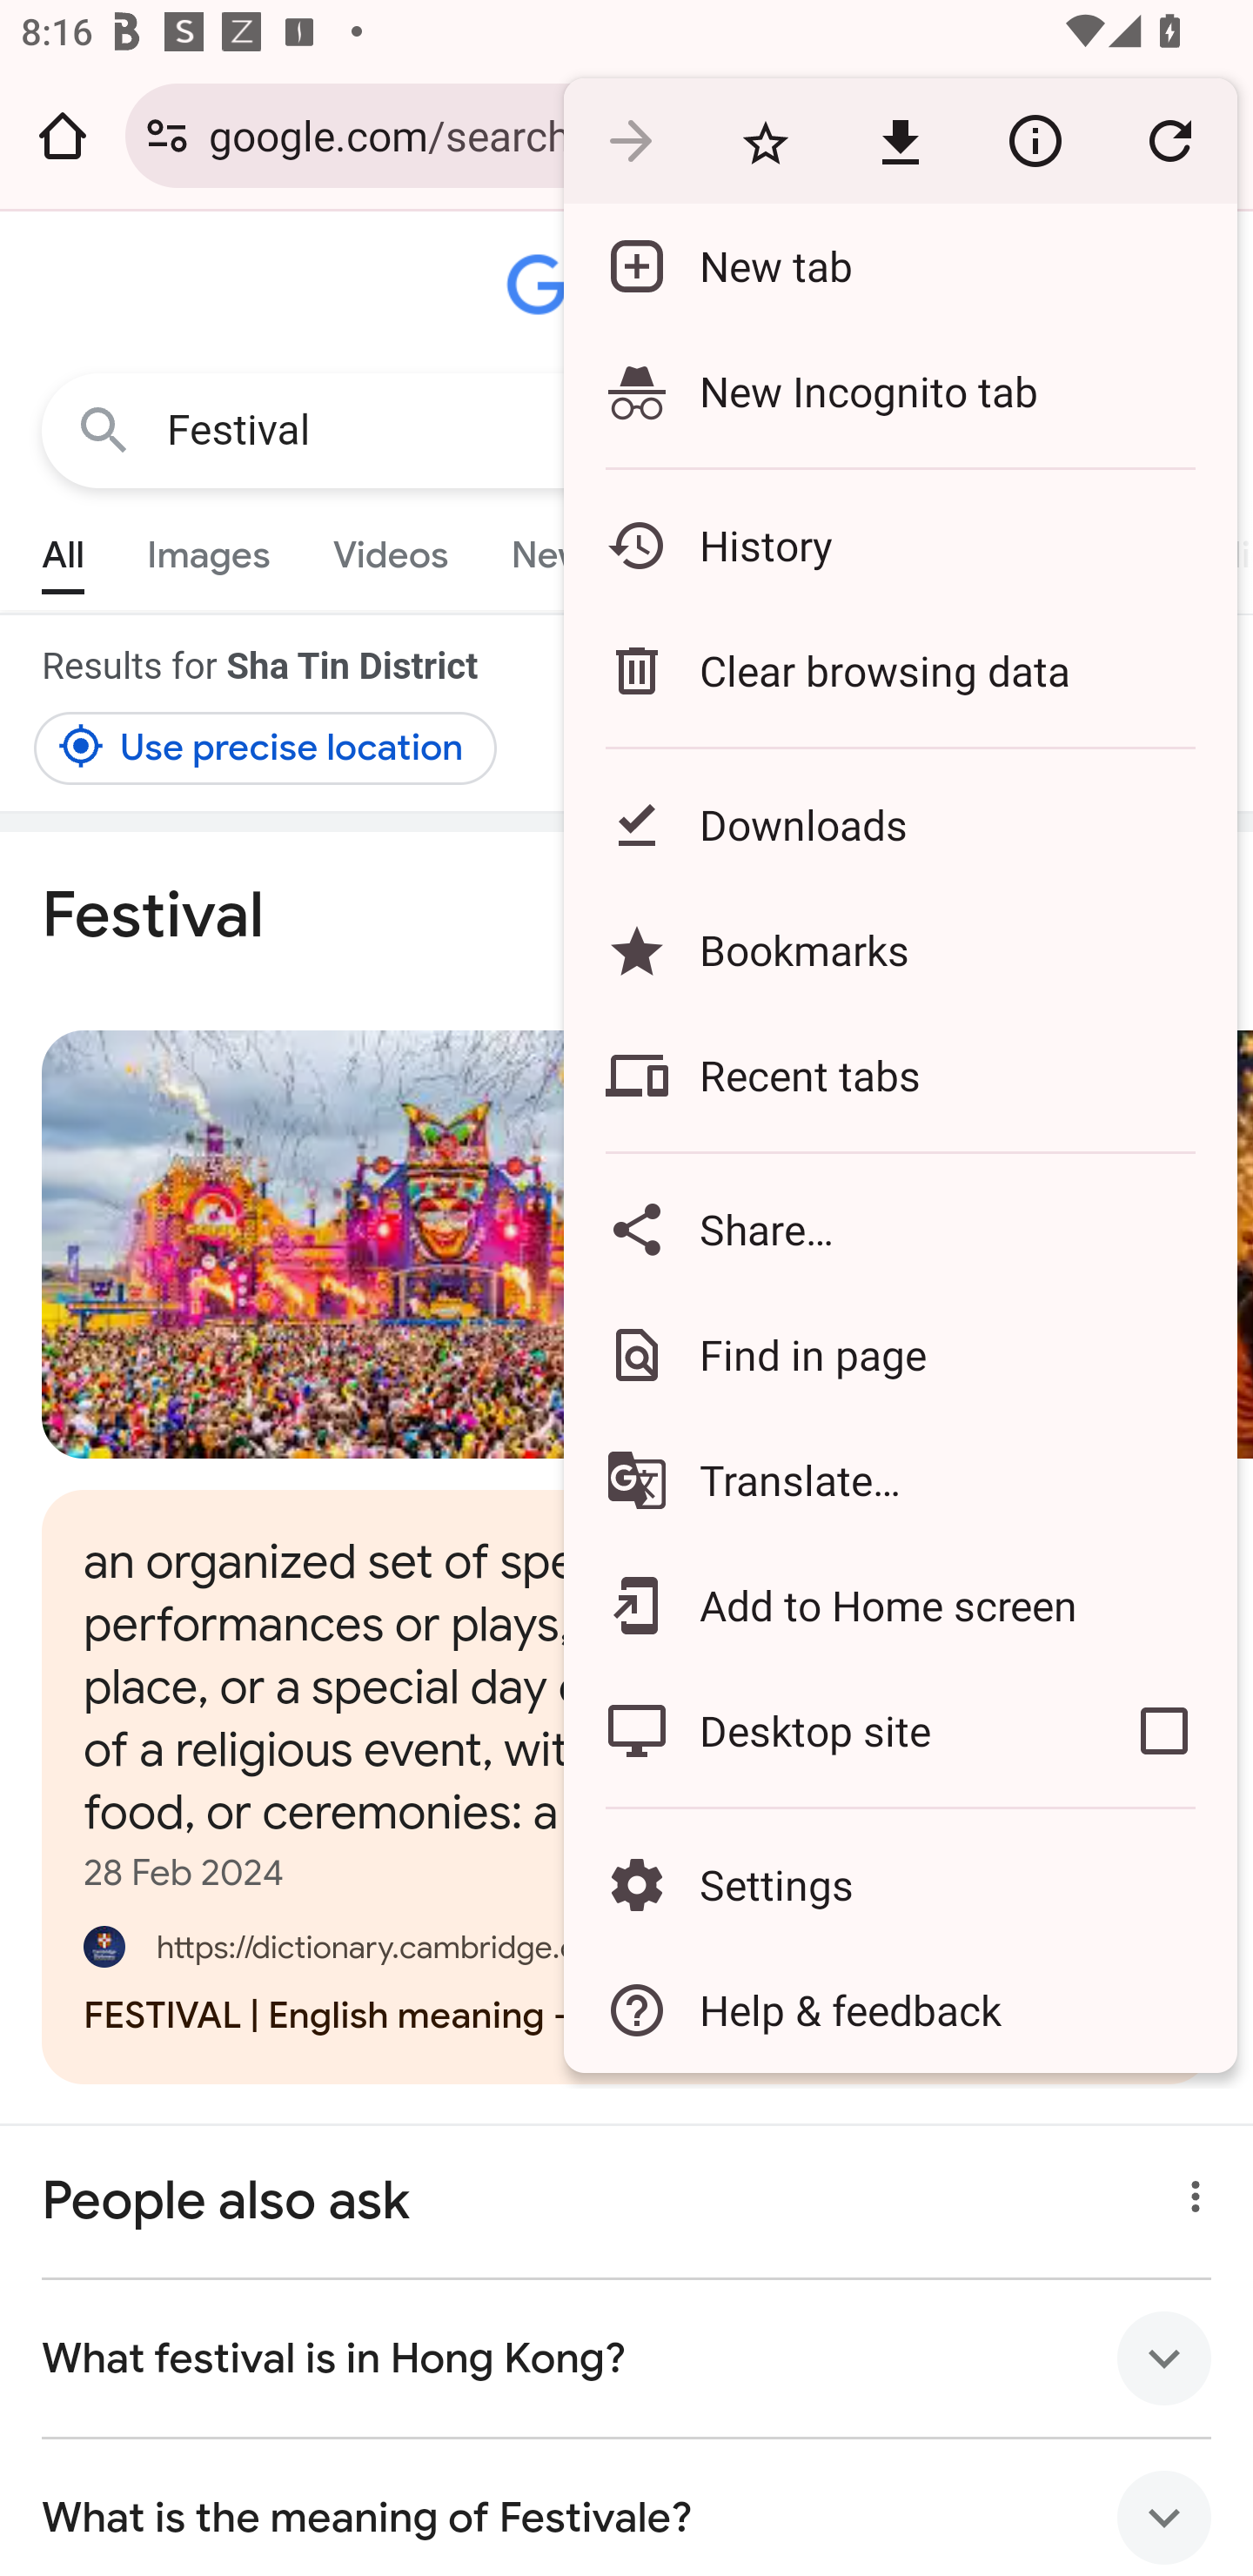  What do you see at coordinates (901, 1883) in the screenshot?
I see `Settings` at bounding box center [901, 1883].